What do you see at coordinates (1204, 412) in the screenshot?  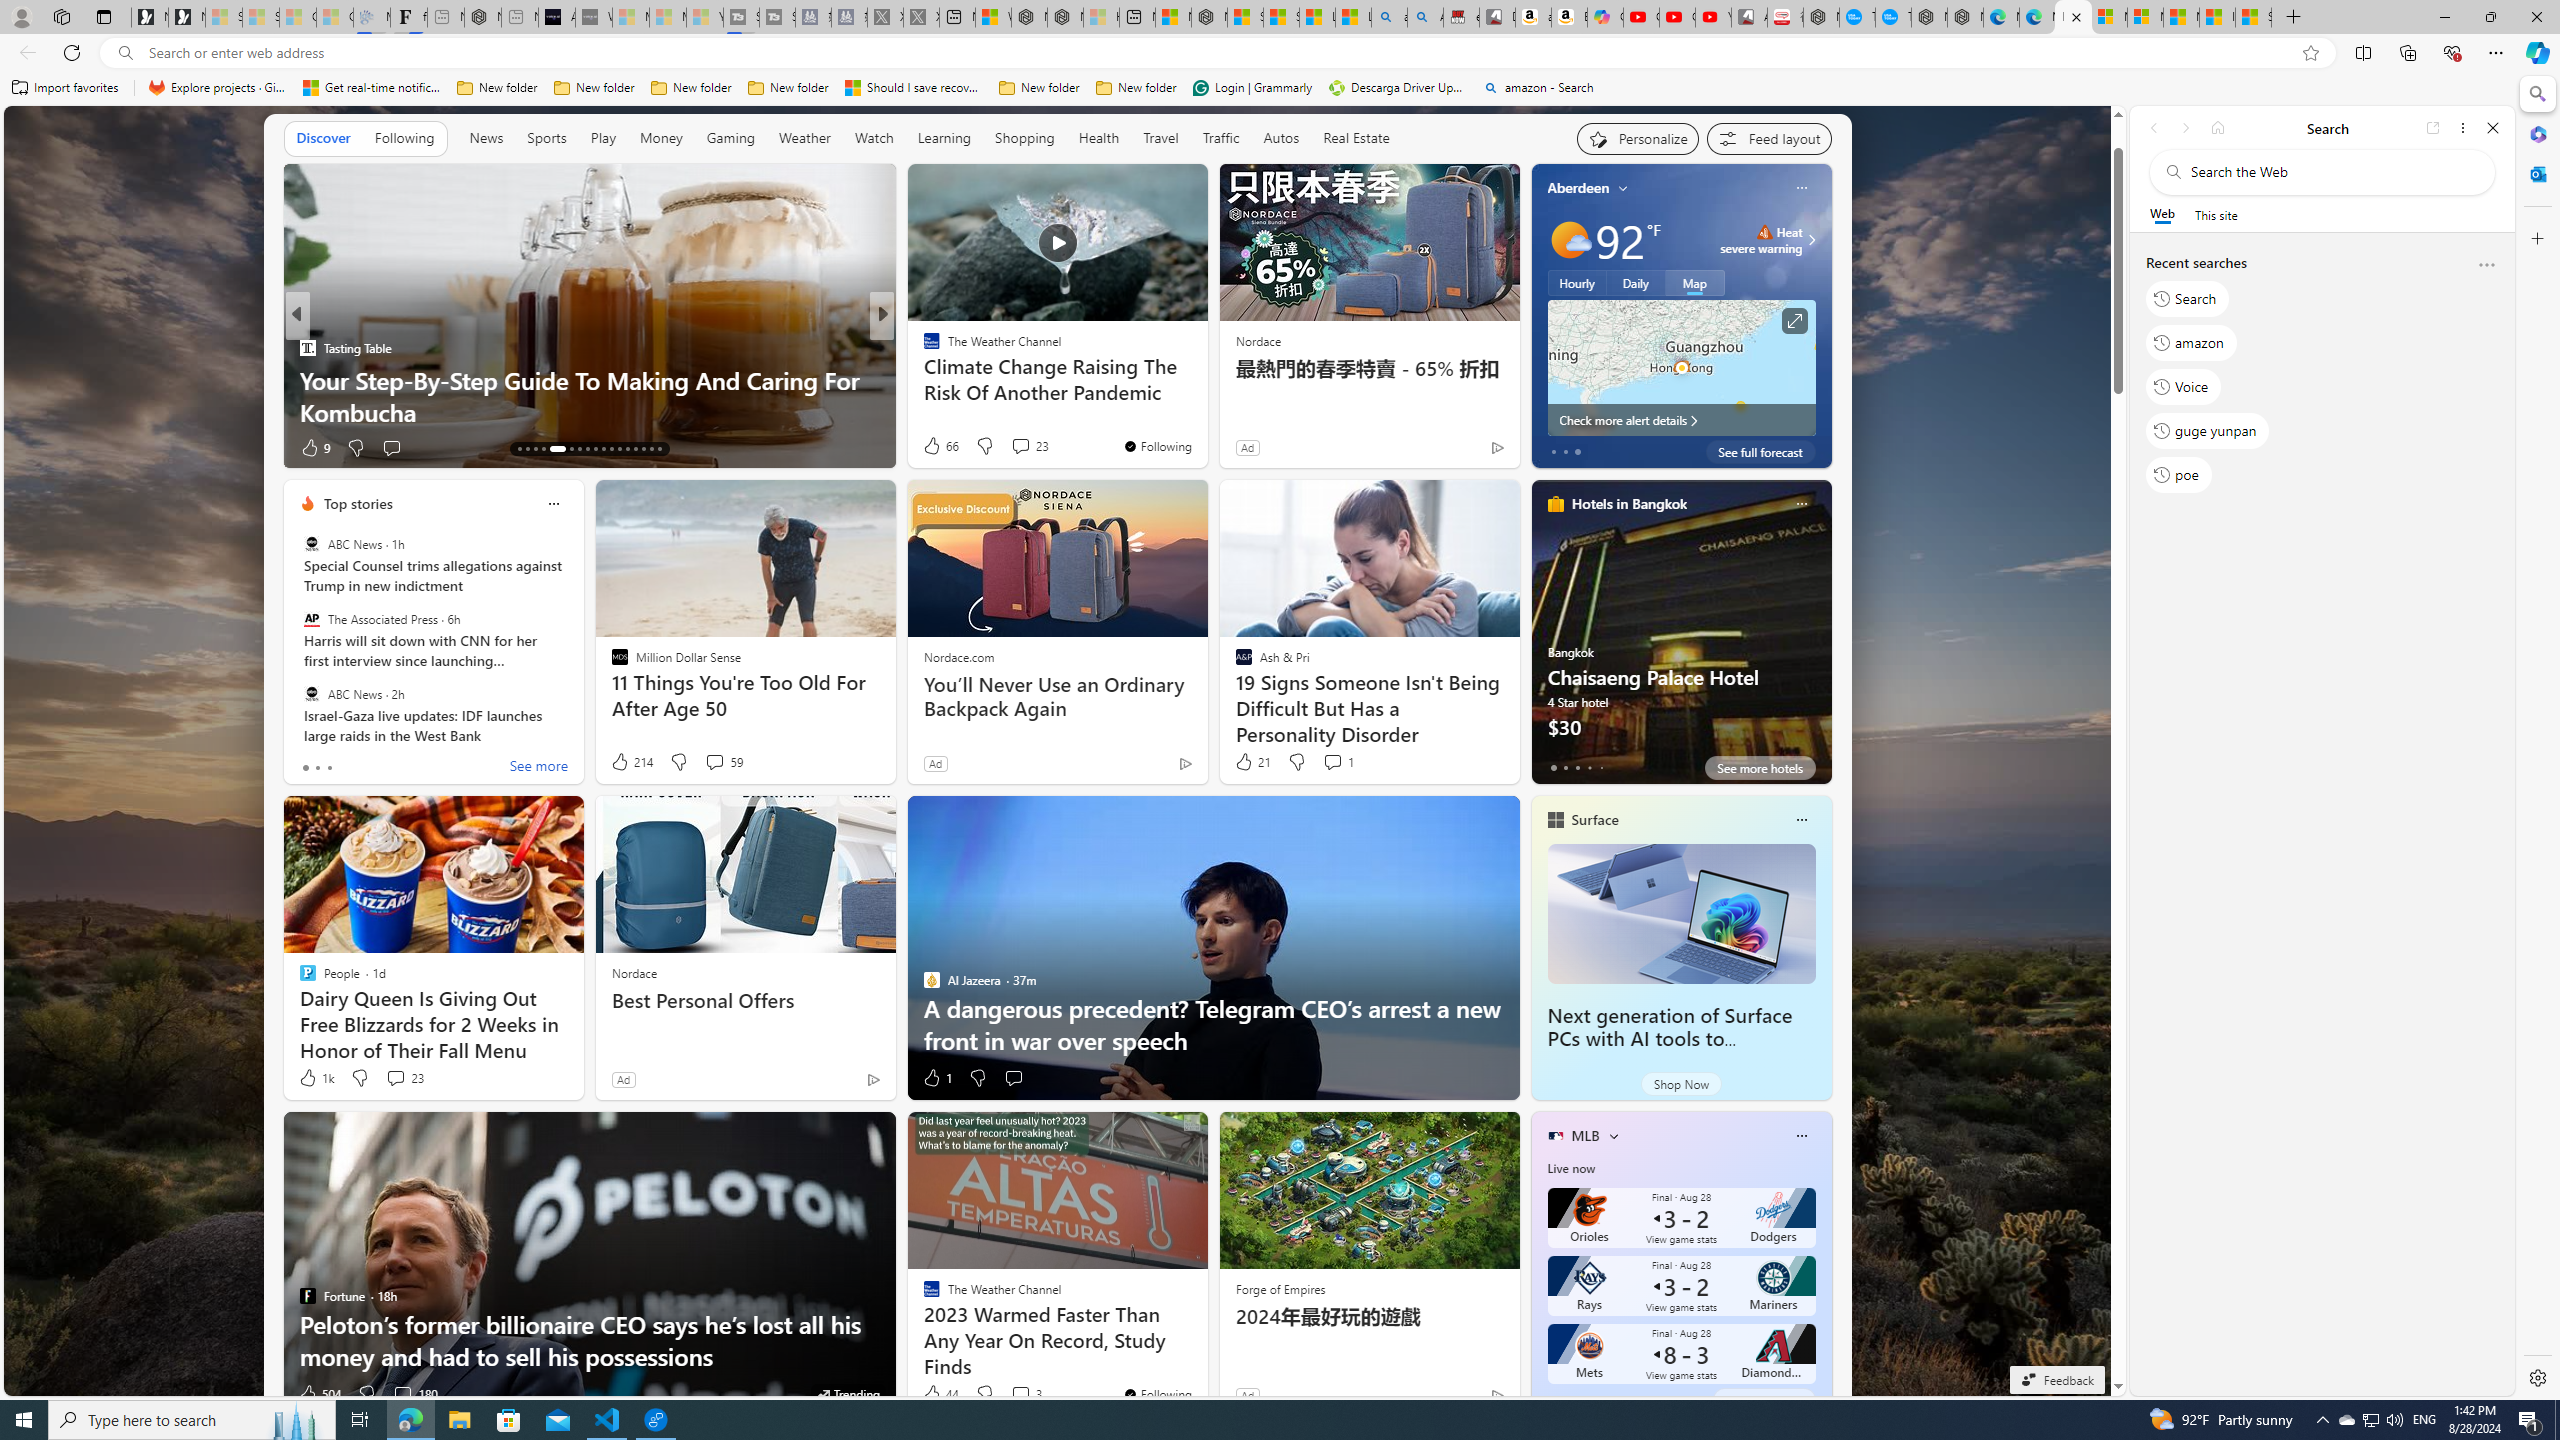 I see `These Are the Three Best Tricep Exercises` at bounding box center [1204, 412].